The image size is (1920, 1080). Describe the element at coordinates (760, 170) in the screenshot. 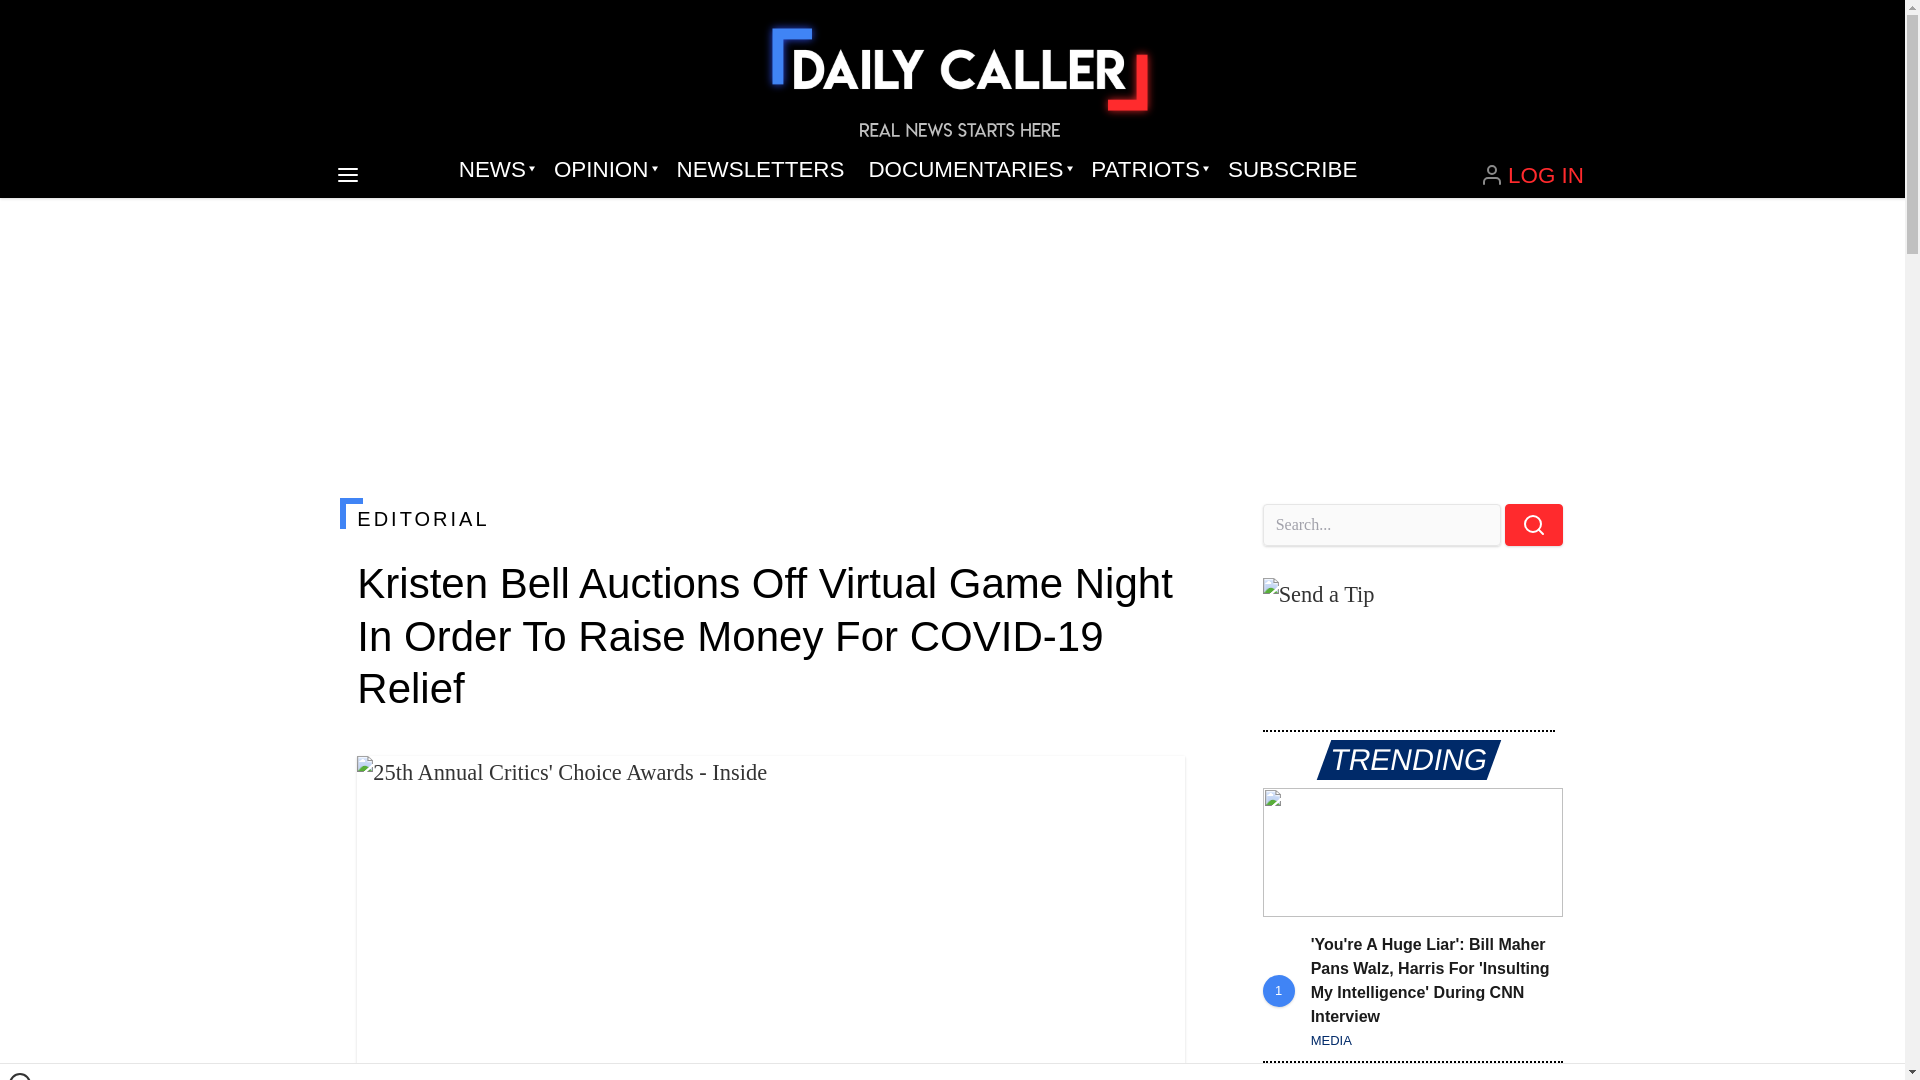

I see `NEWSLETTERS` at that location.